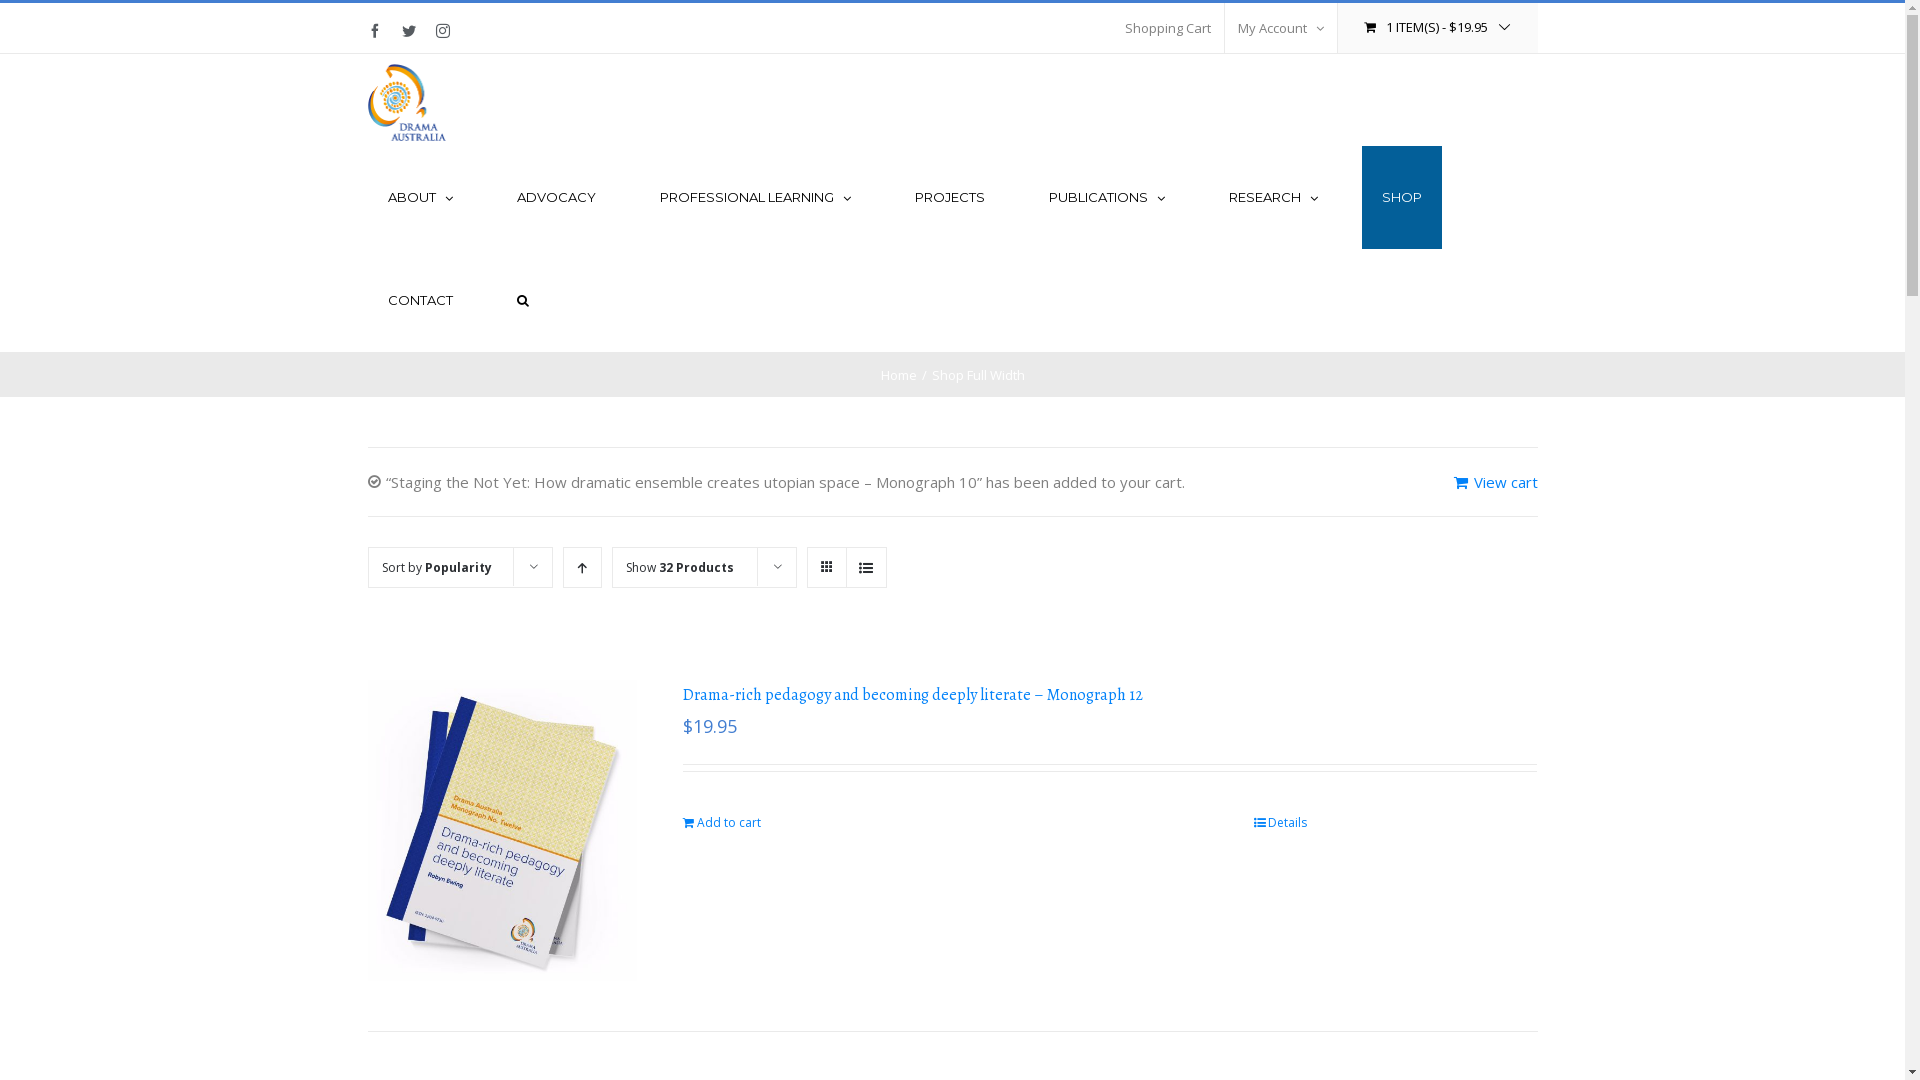 The height and width of the screenshot is (1080, 1920). I want to click on Shopping Cart, so click(1168, 28).